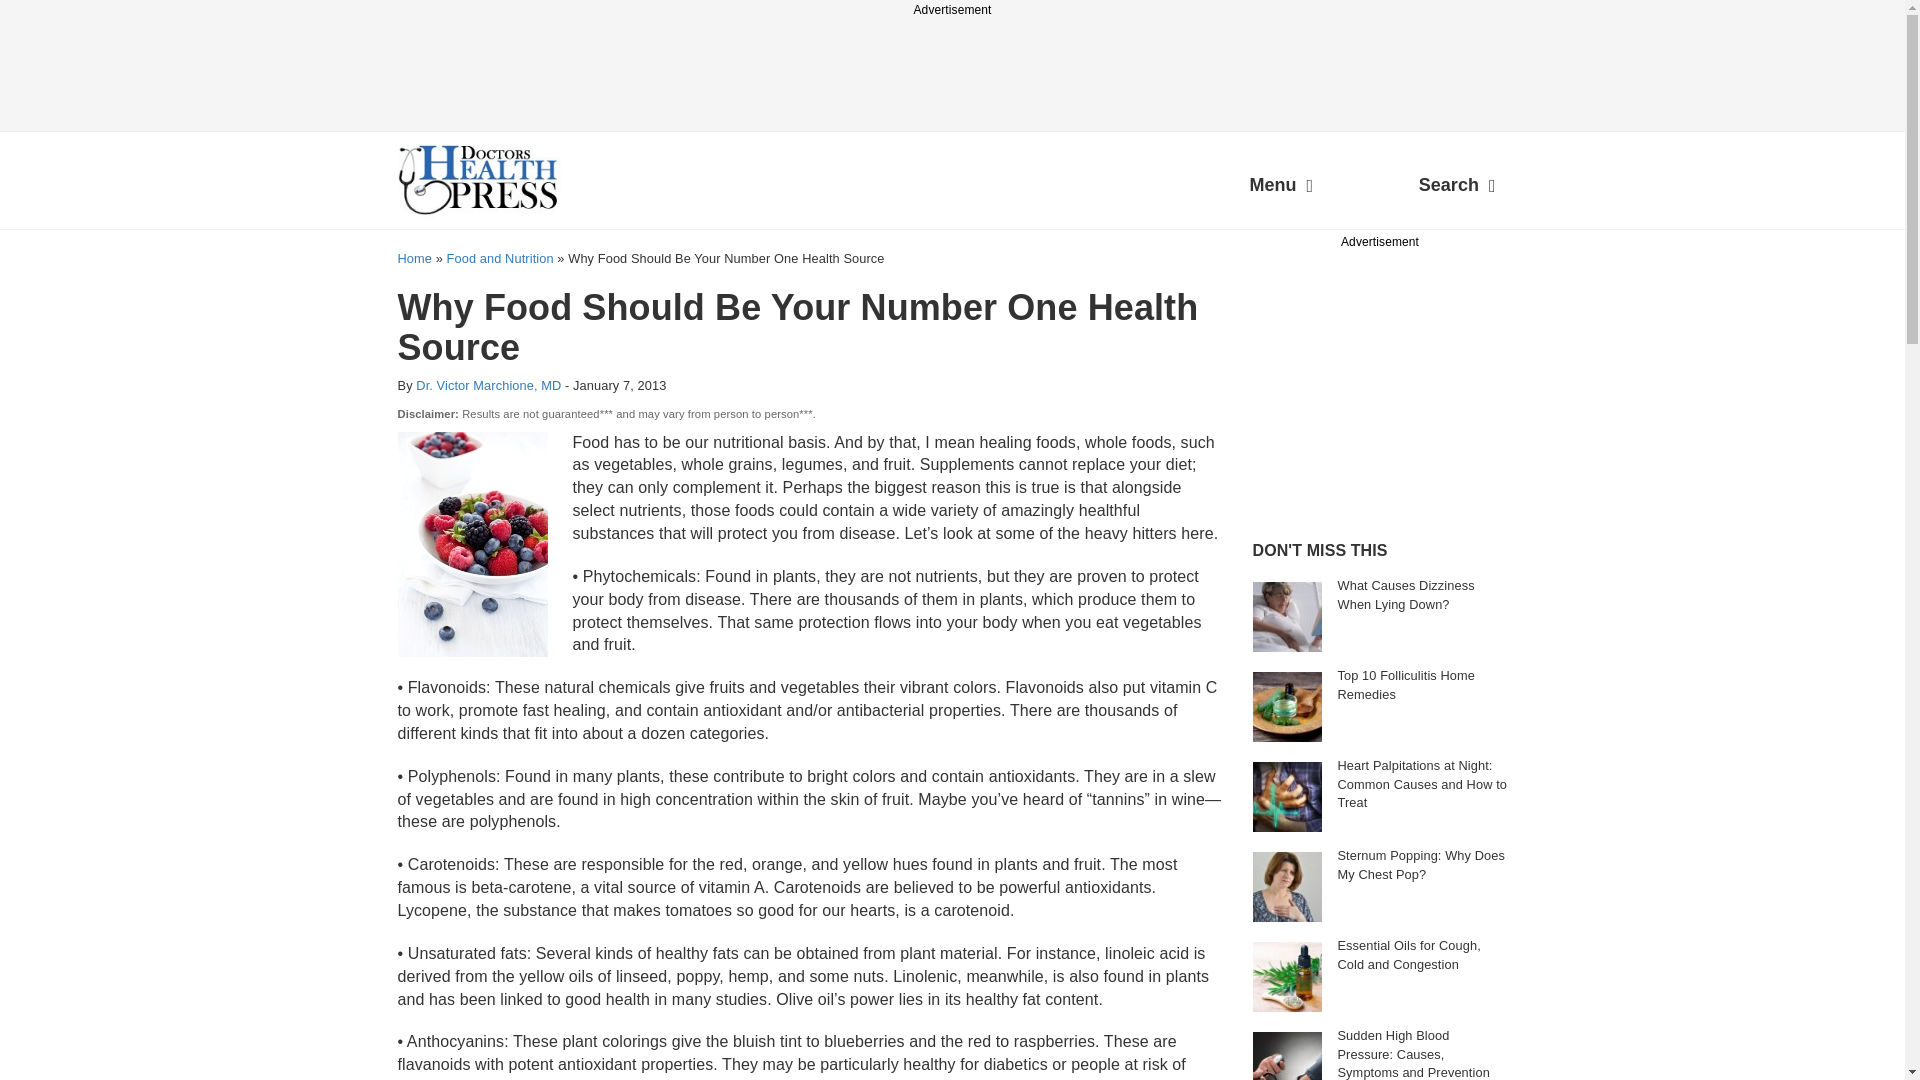 This screenshot has height=1080, width=1920. Describe the element at coordinates (1457, 188) in the screenshot. I see `Search` at that location.